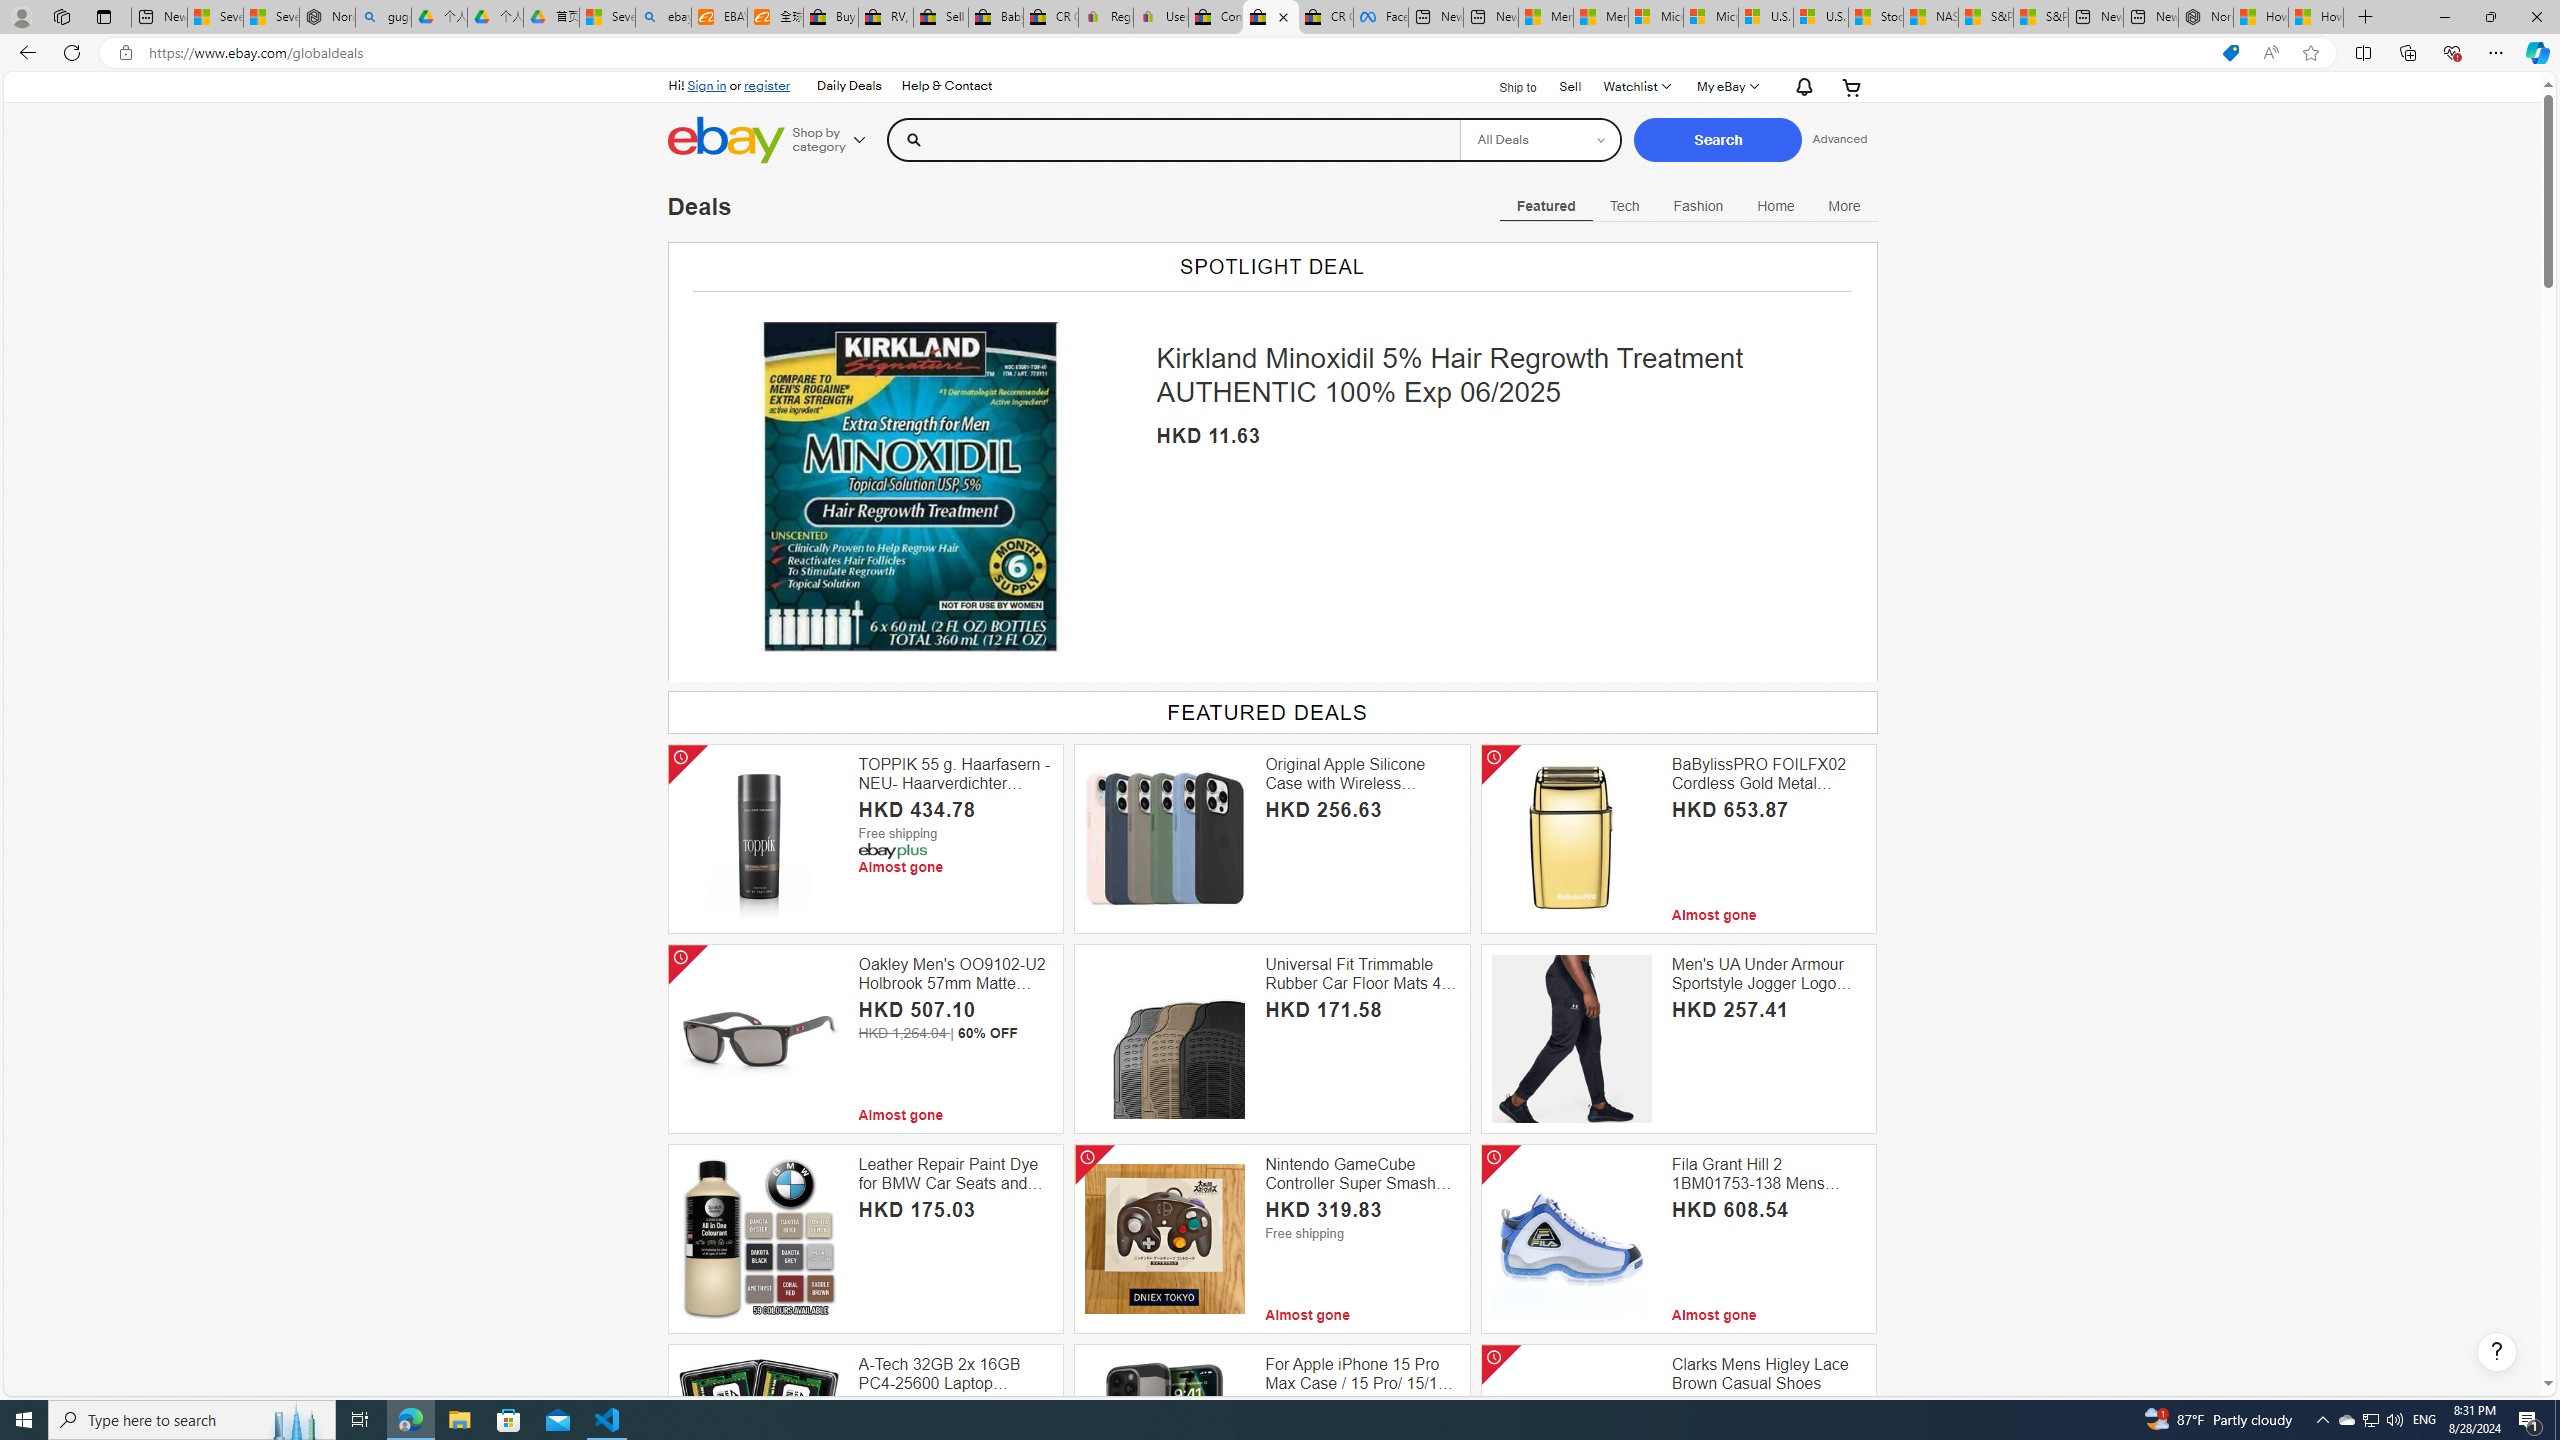 The height and width of the screenshot is (1440, 2560). What do you see at coordinates (1106, 17) in the screenshot?
I see `Register: Create a personal eBay account` at bounding box center [1106, 17].